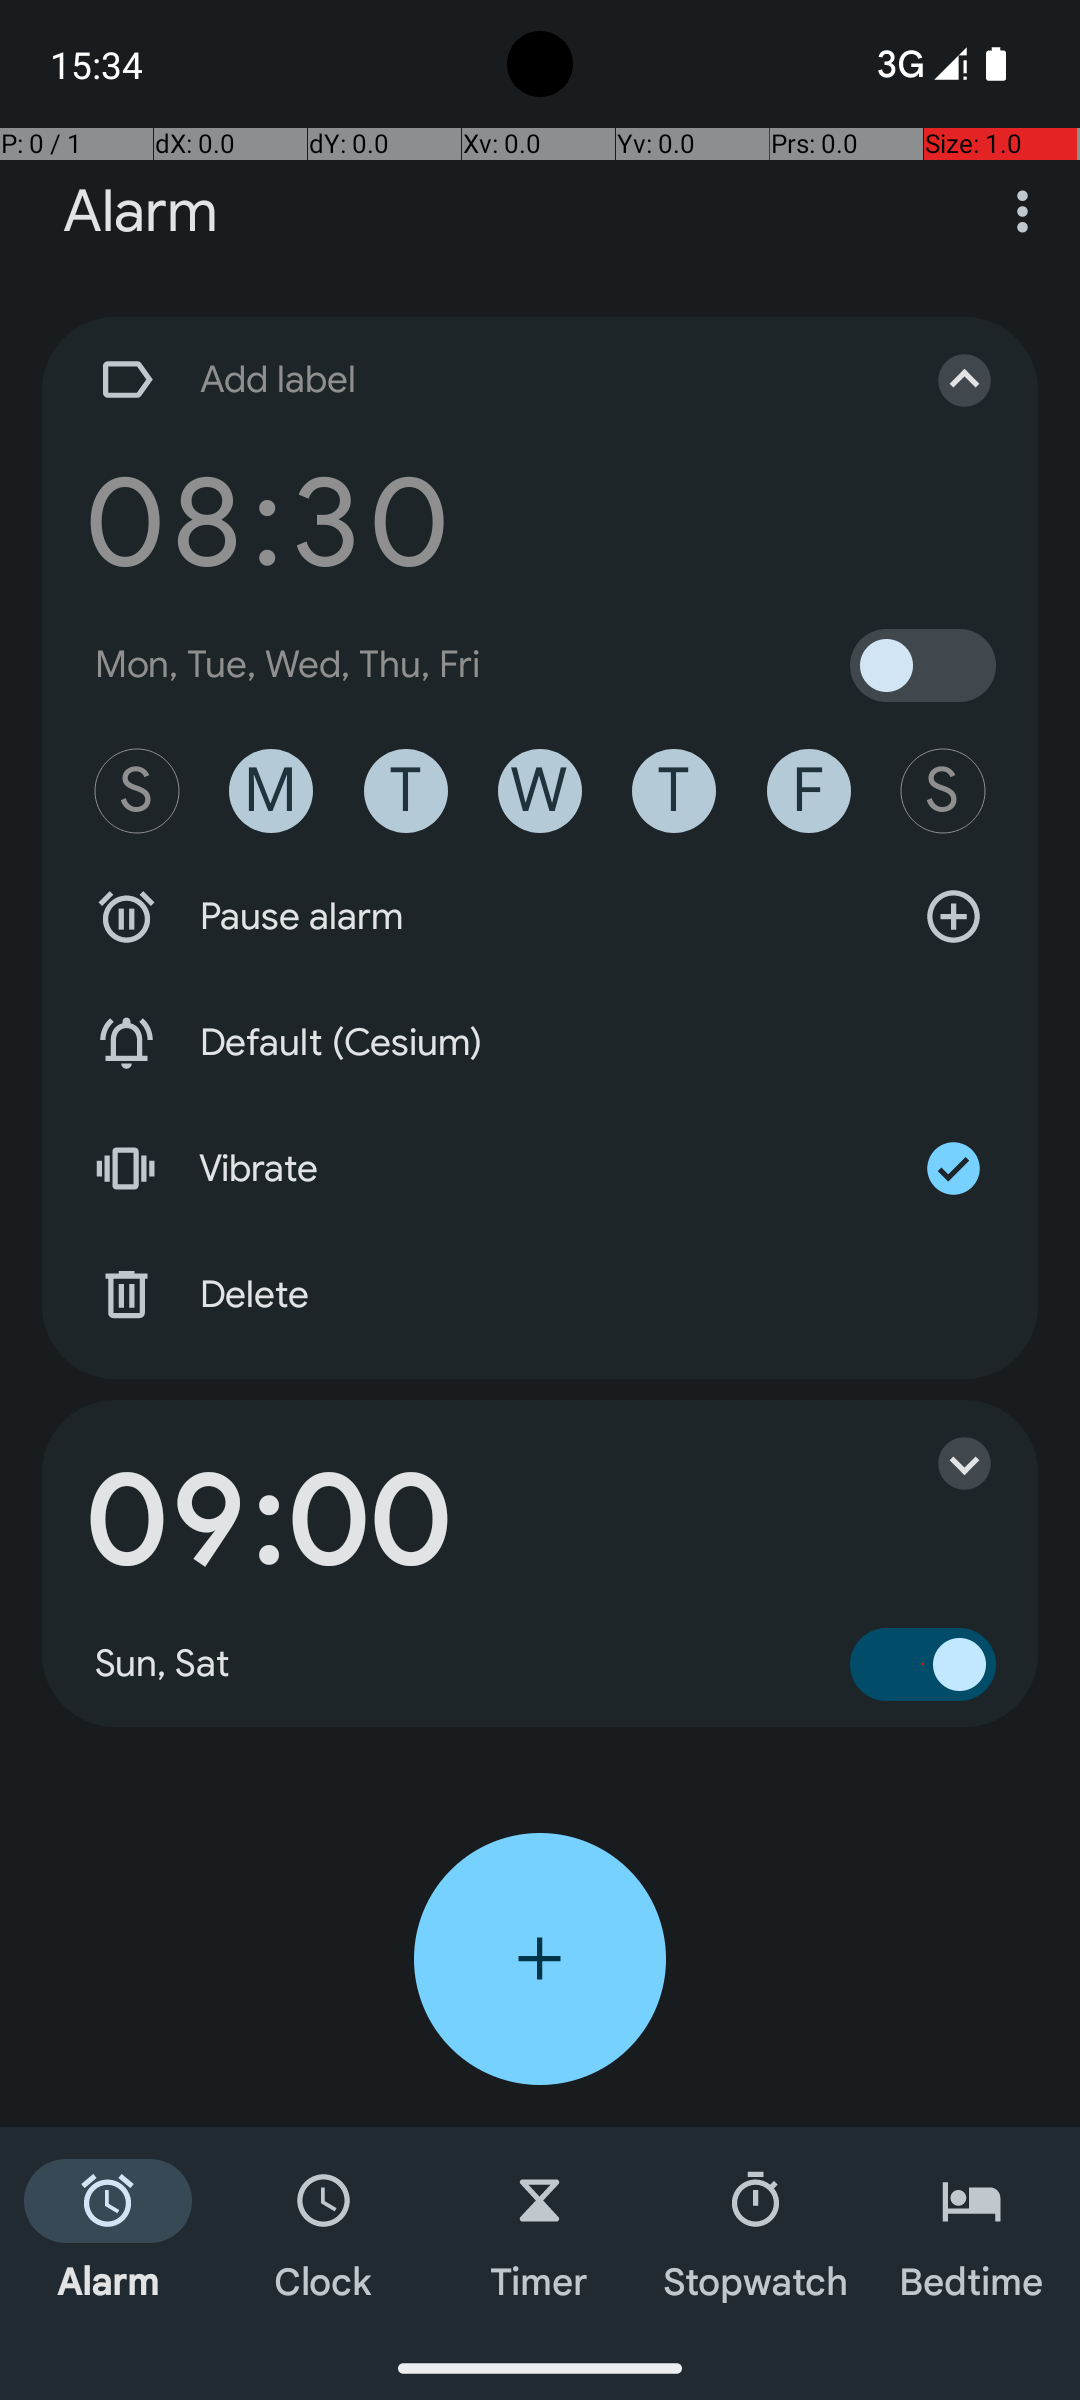  What do you see at coordinates (267, 522) in the screenshot?
I see `08:30` at bounding box center [267, 522].